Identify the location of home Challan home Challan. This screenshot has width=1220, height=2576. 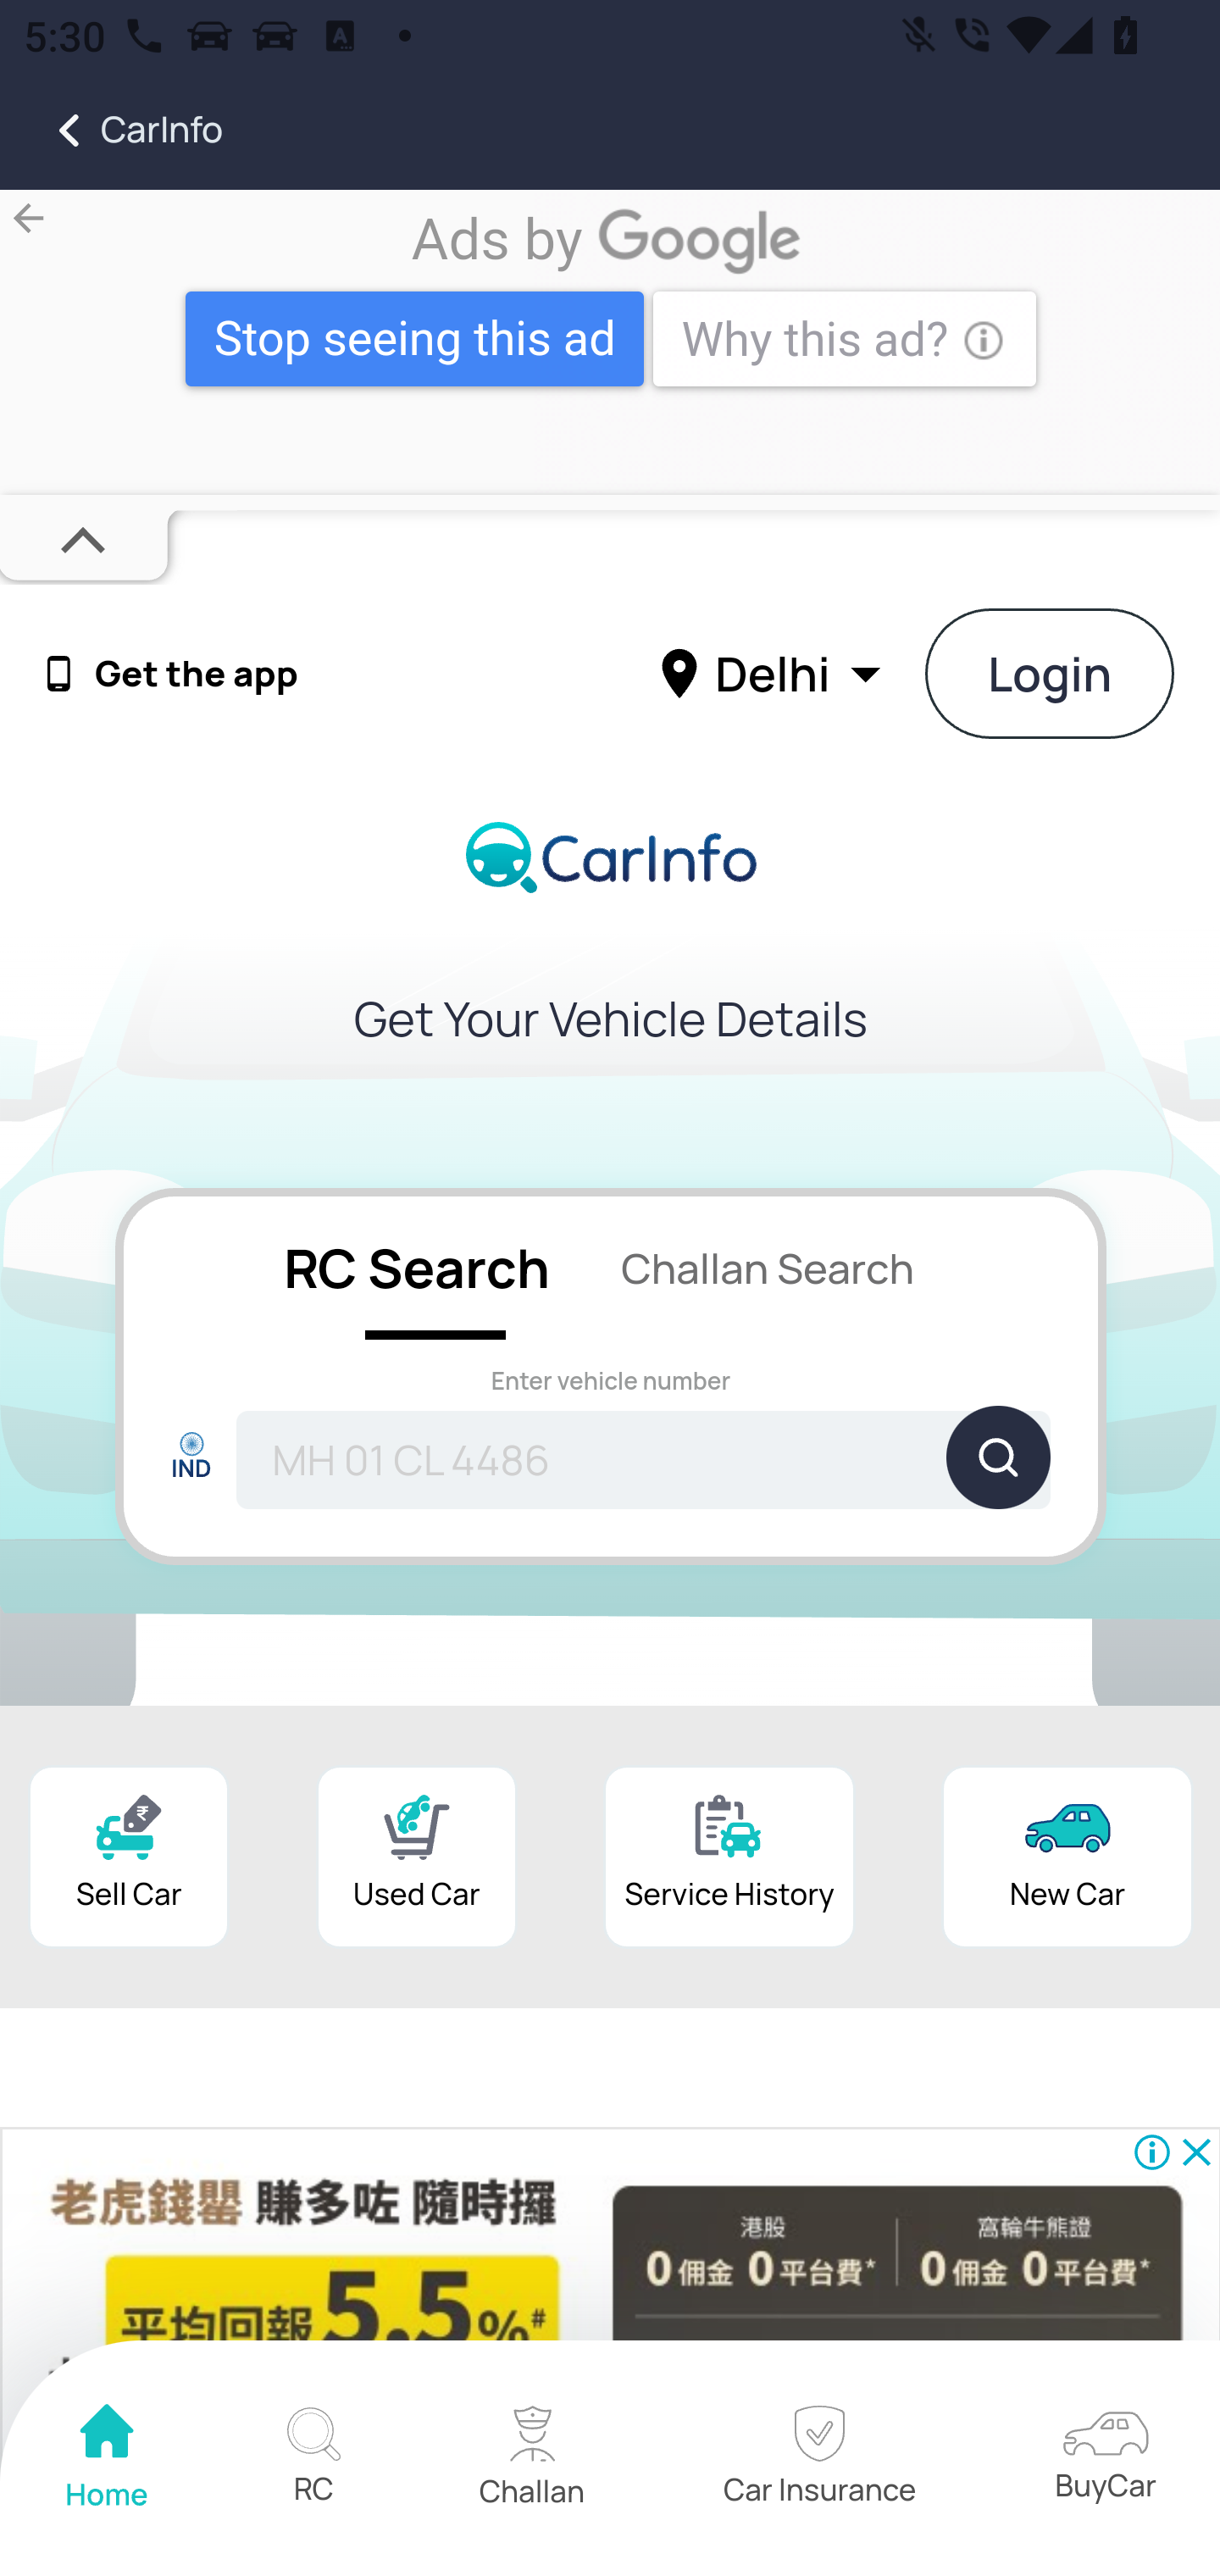
(532, 2459).